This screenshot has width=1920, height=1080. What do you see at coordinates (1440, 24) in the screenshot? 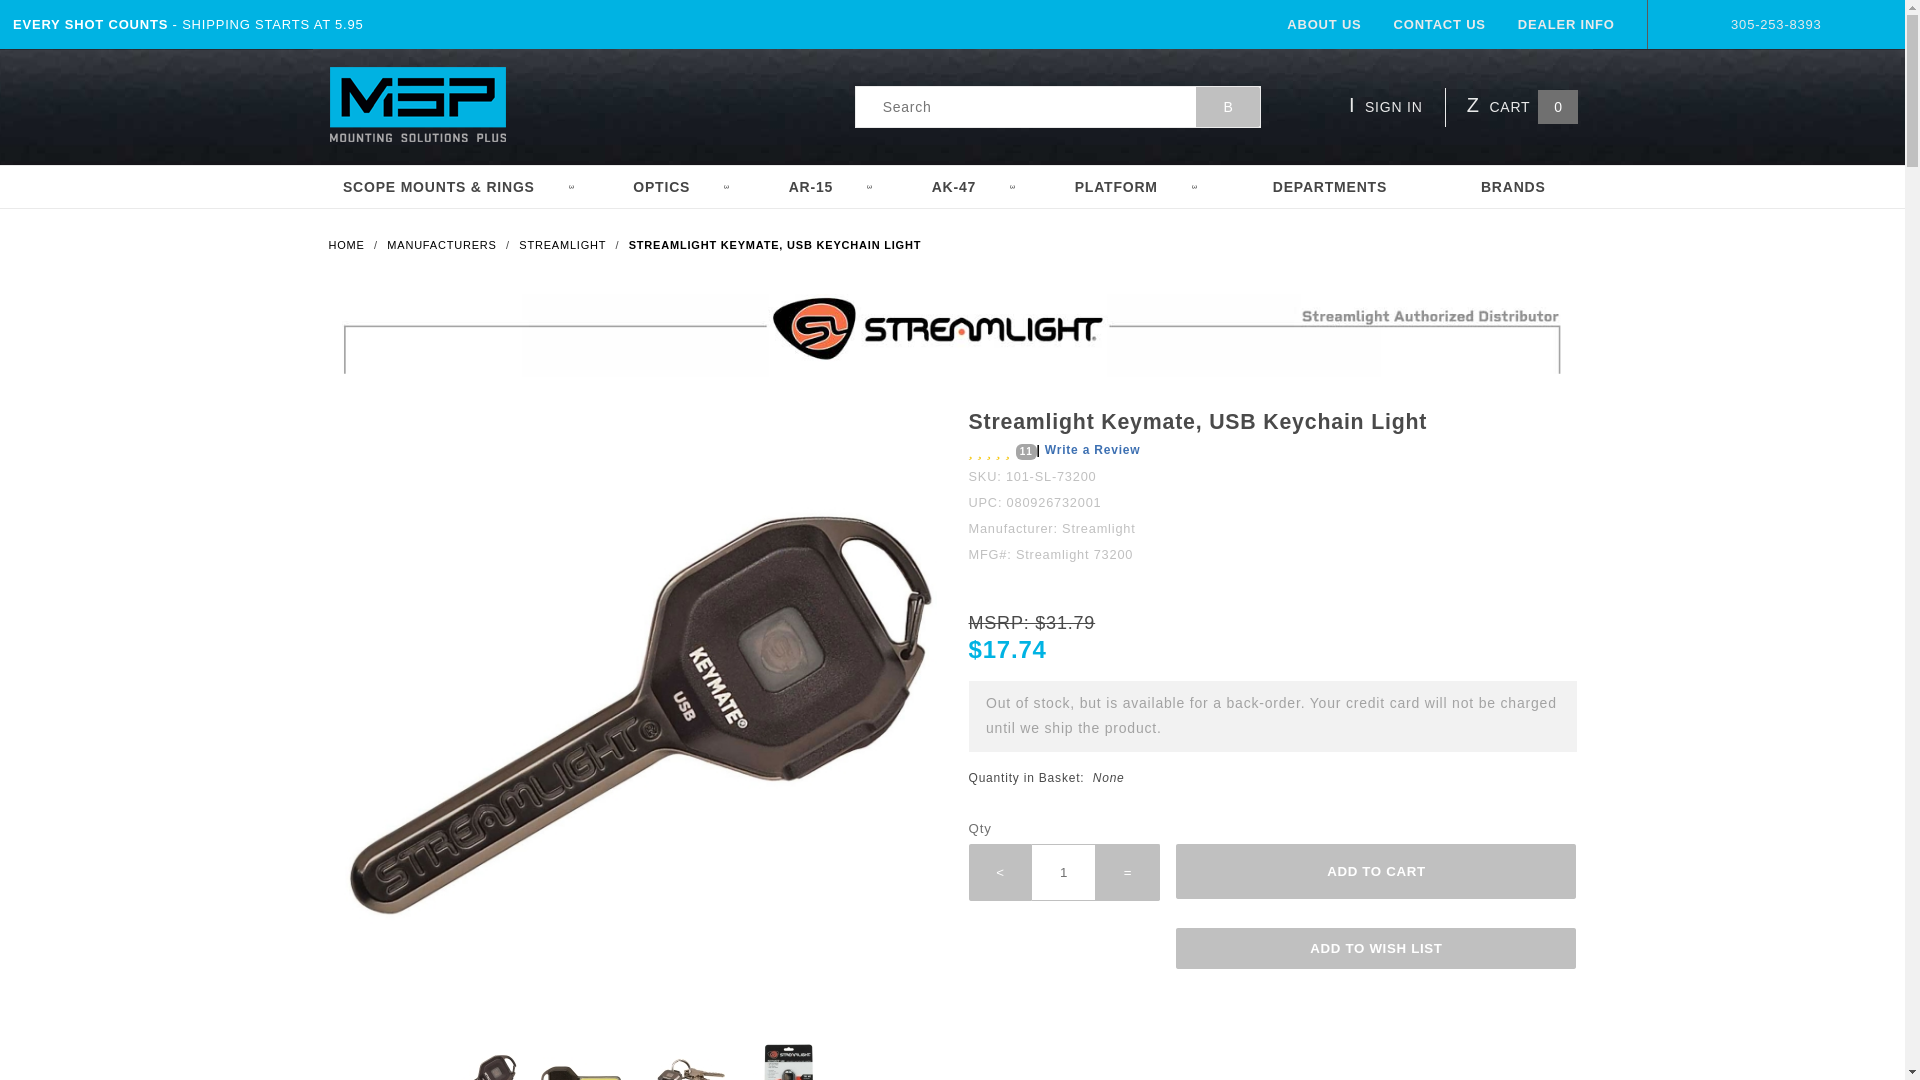
I see `CONTACT US` at bounding box center [1440, 24].